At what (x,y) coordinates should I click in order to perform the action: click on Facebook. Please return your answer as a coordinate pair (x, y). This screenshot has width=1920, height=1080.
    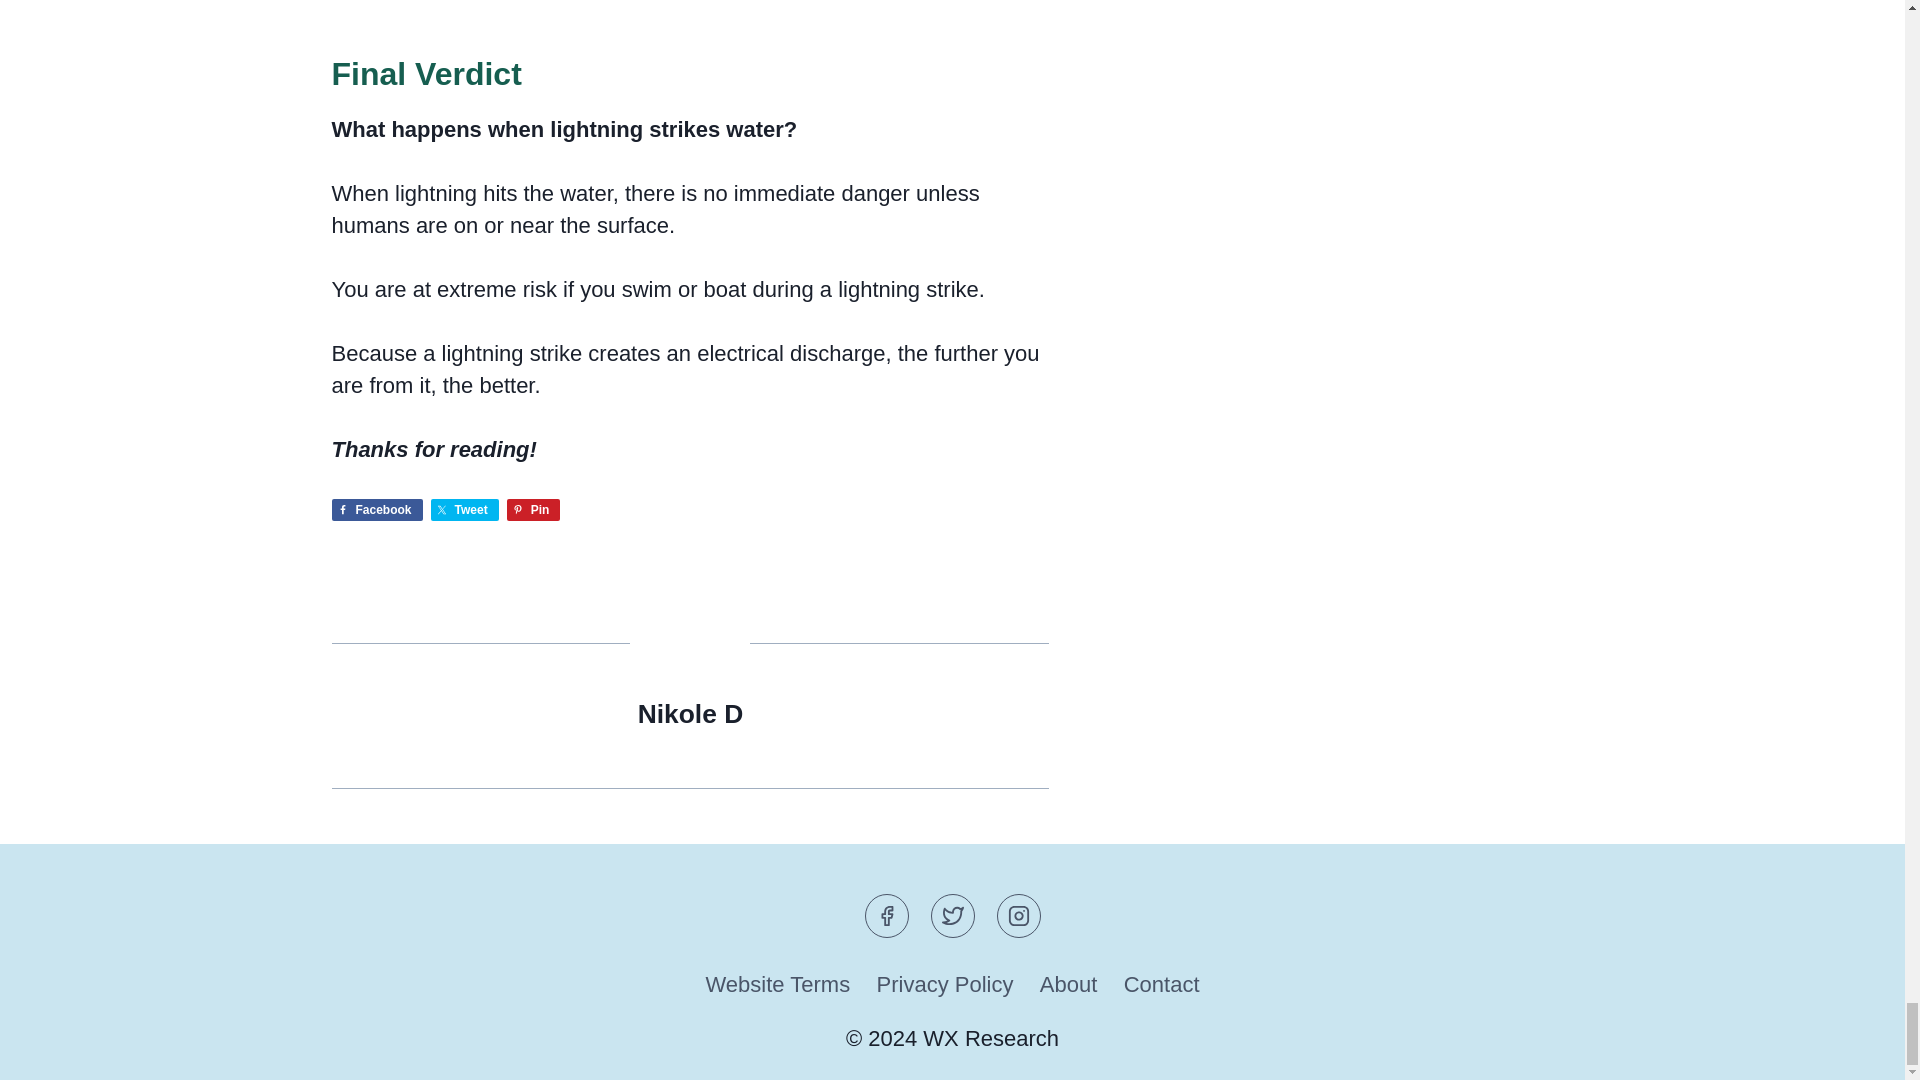
    Looking at the image, I should click on (377, 509).